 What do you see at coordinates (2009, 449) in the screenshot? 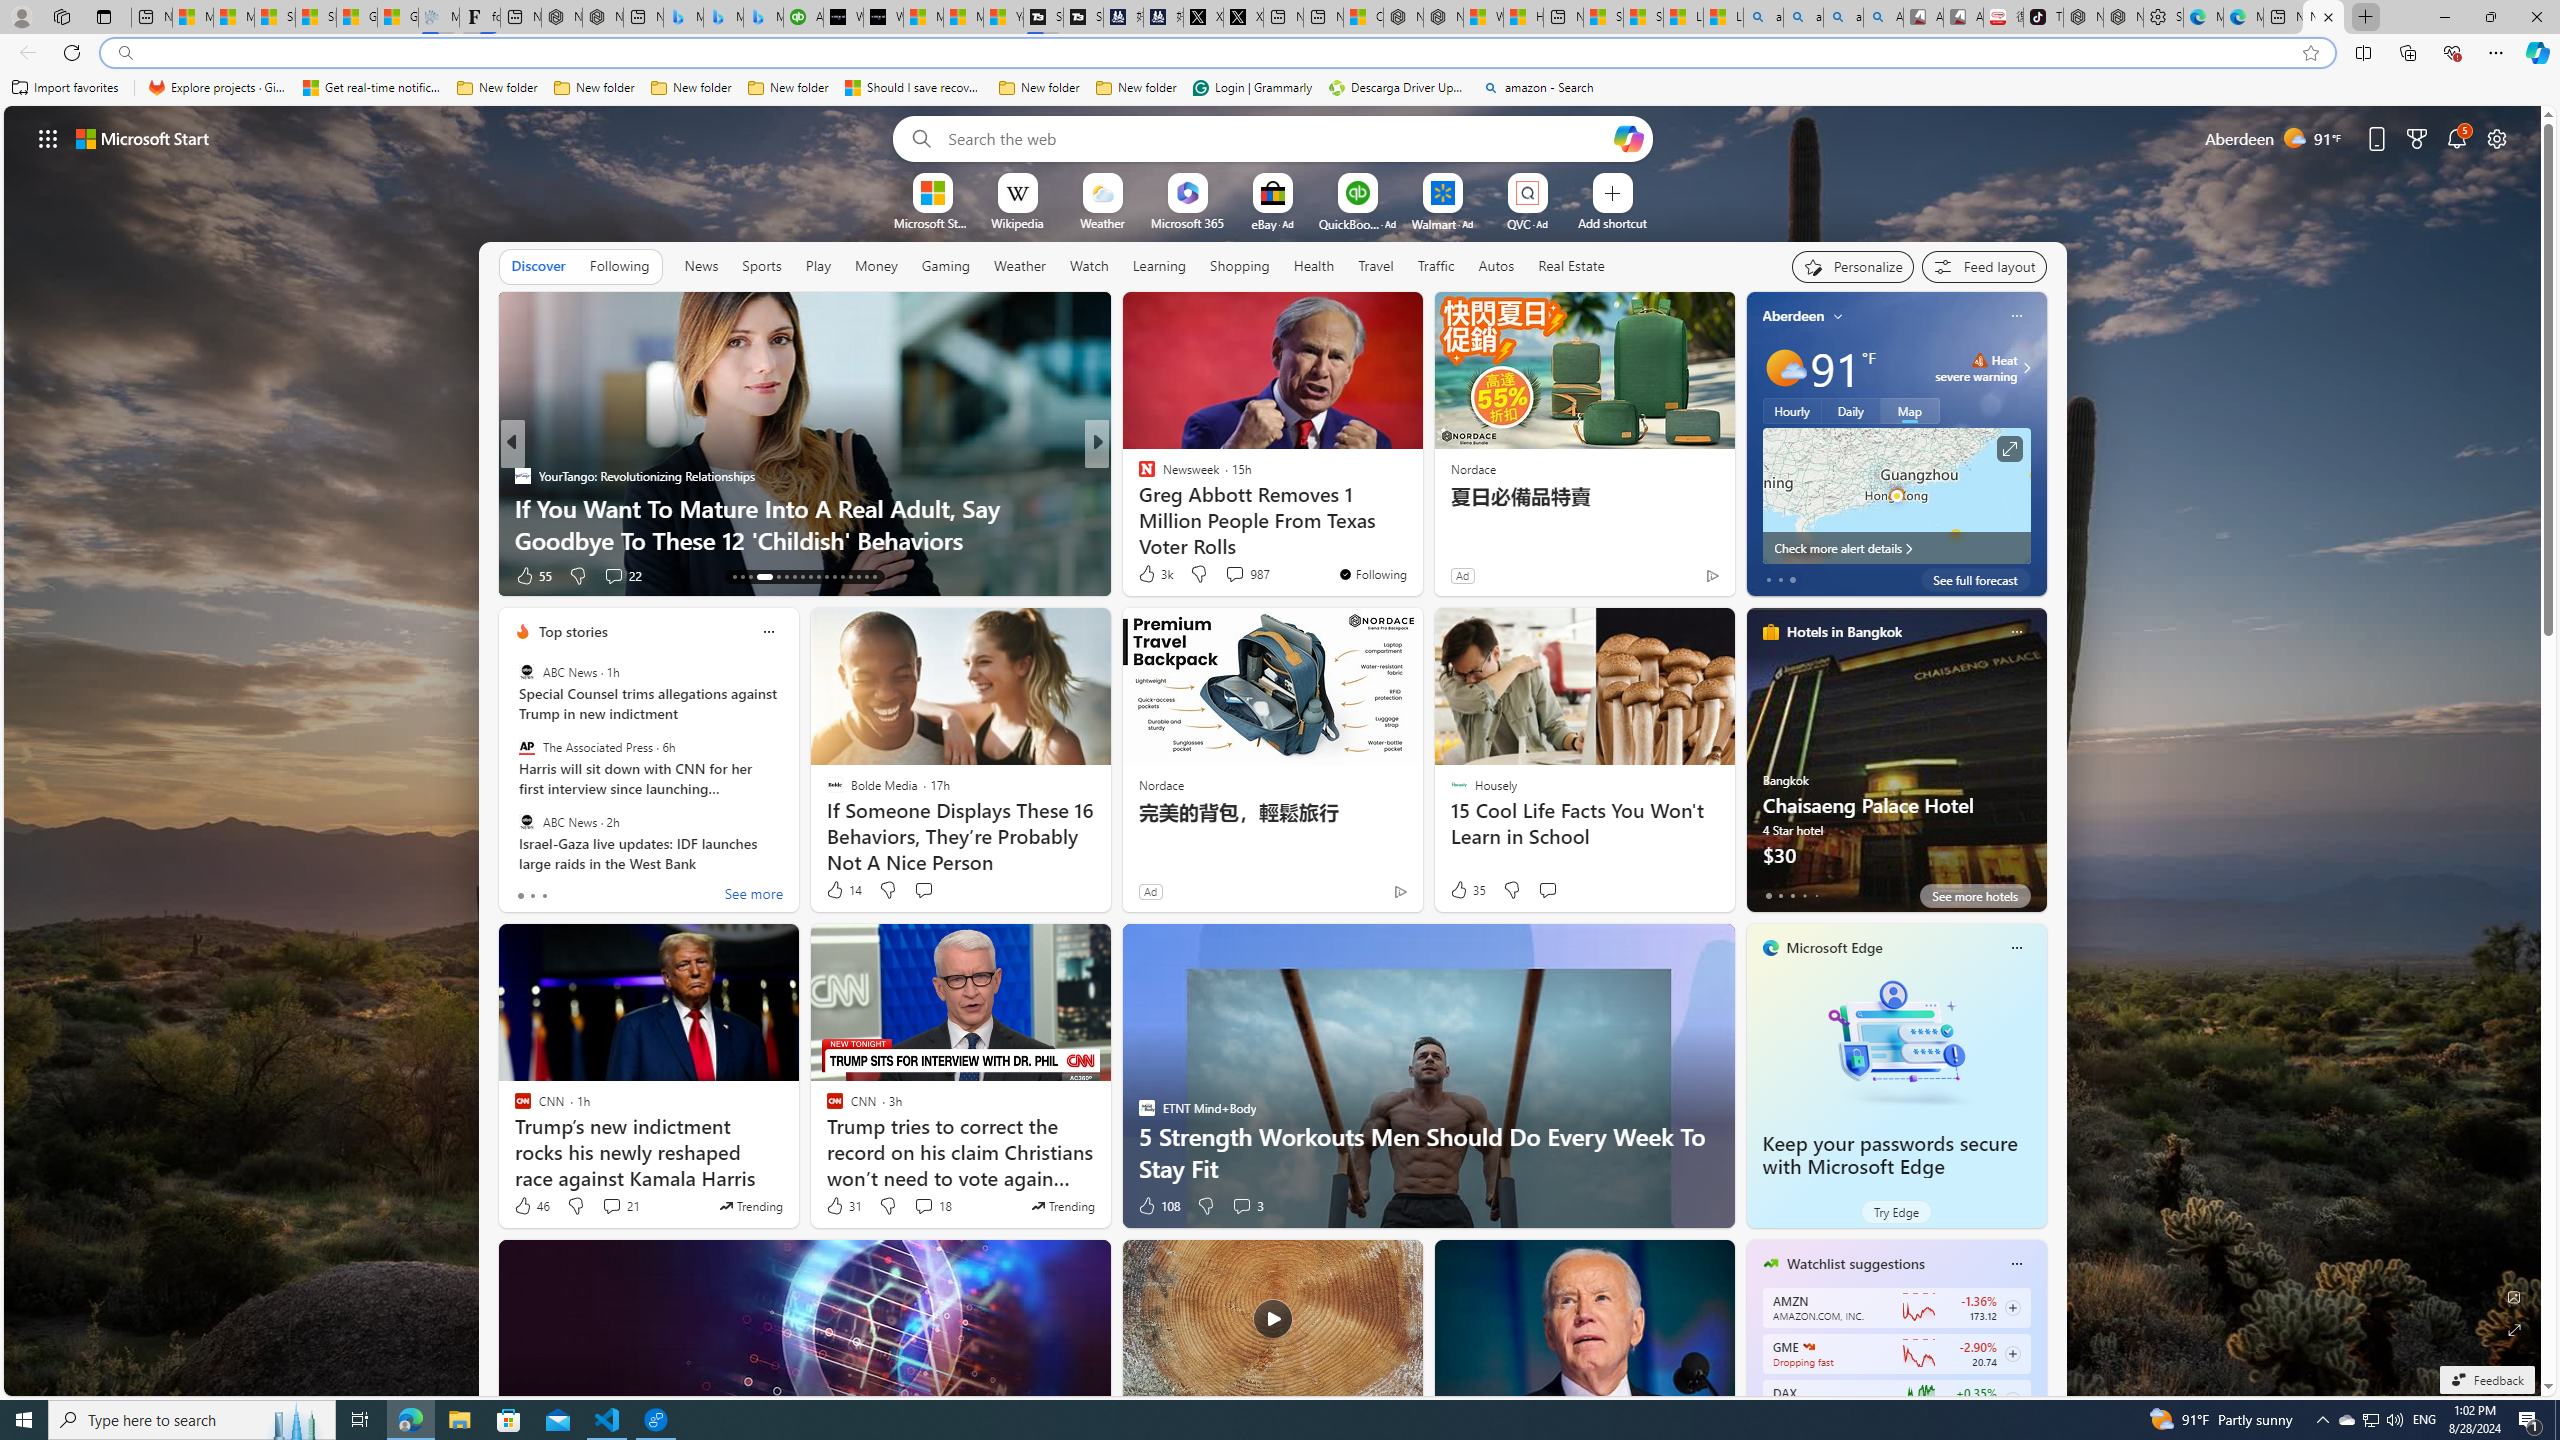
I see `Click to see more information` at bounding box center [2009, 449].